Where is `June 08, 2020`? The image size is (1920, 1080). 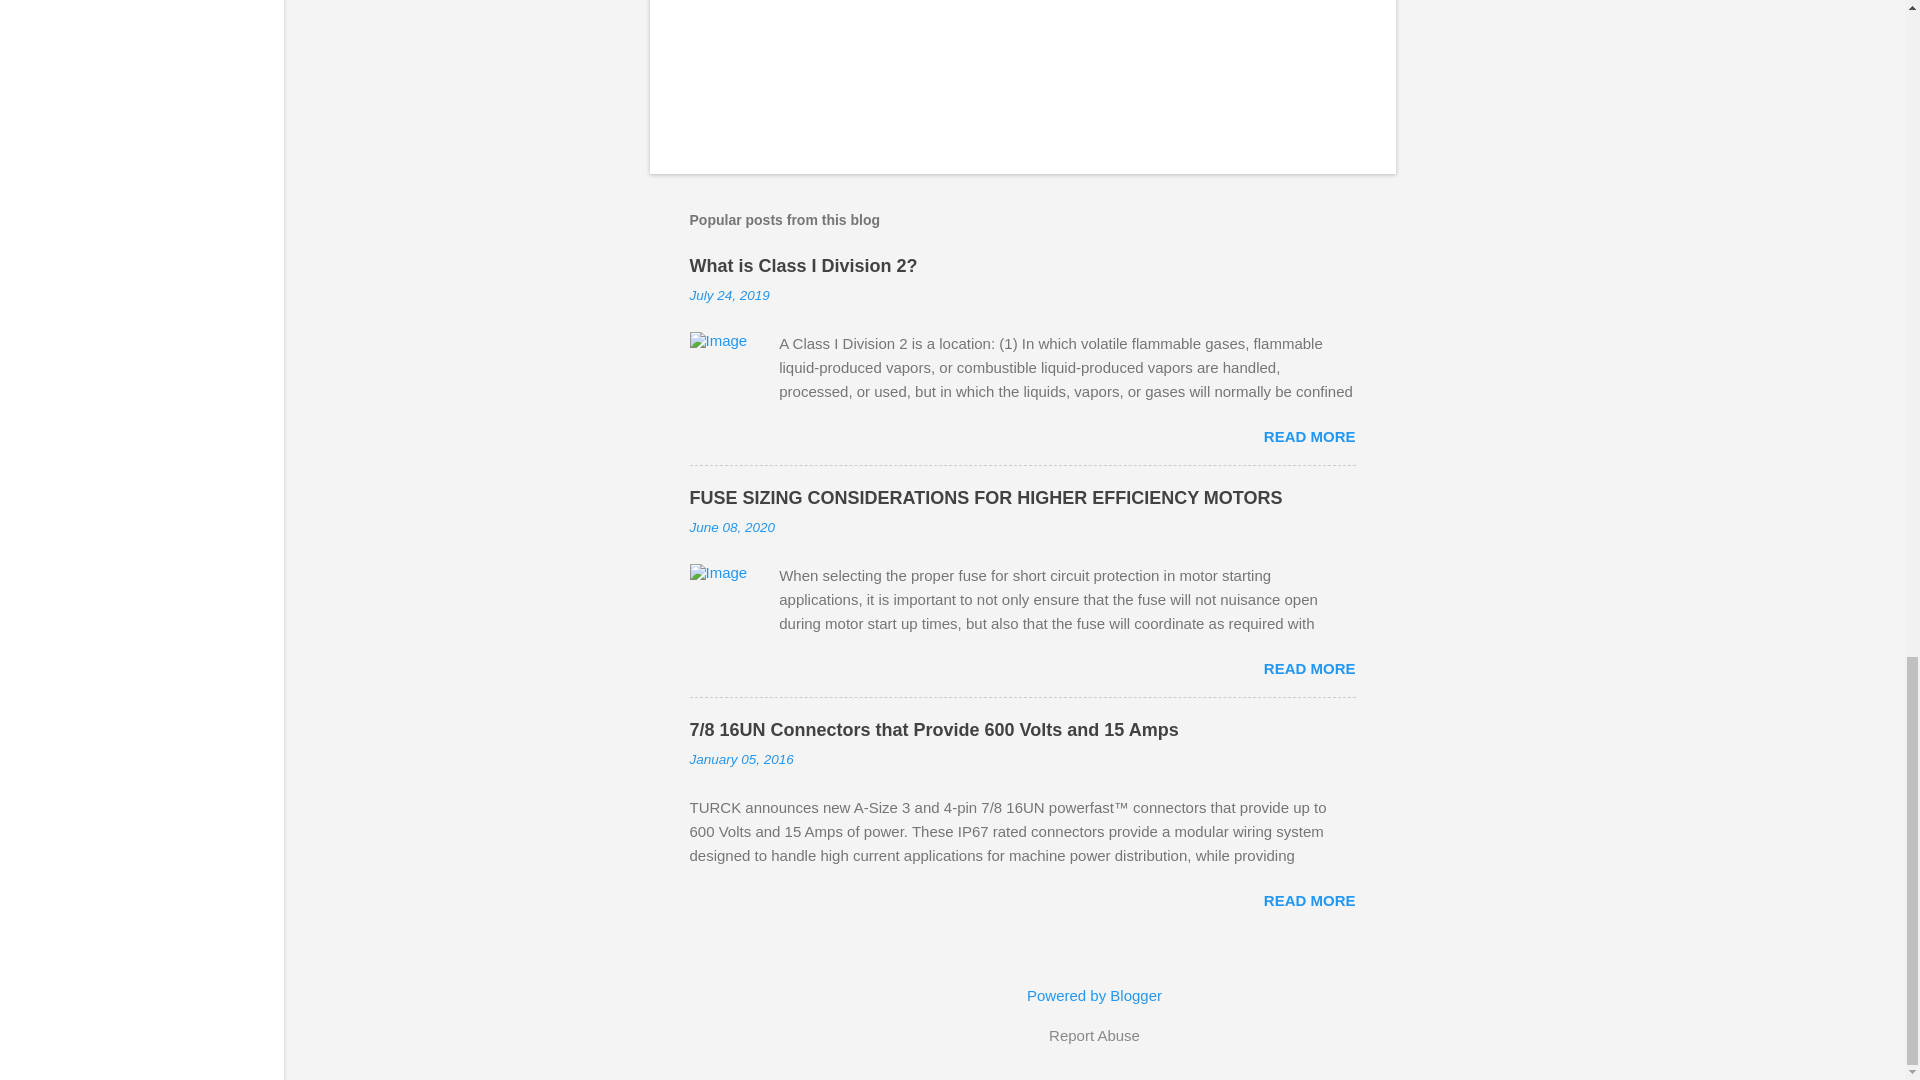
June 08, 2020 is located at coordinates (732, 526).